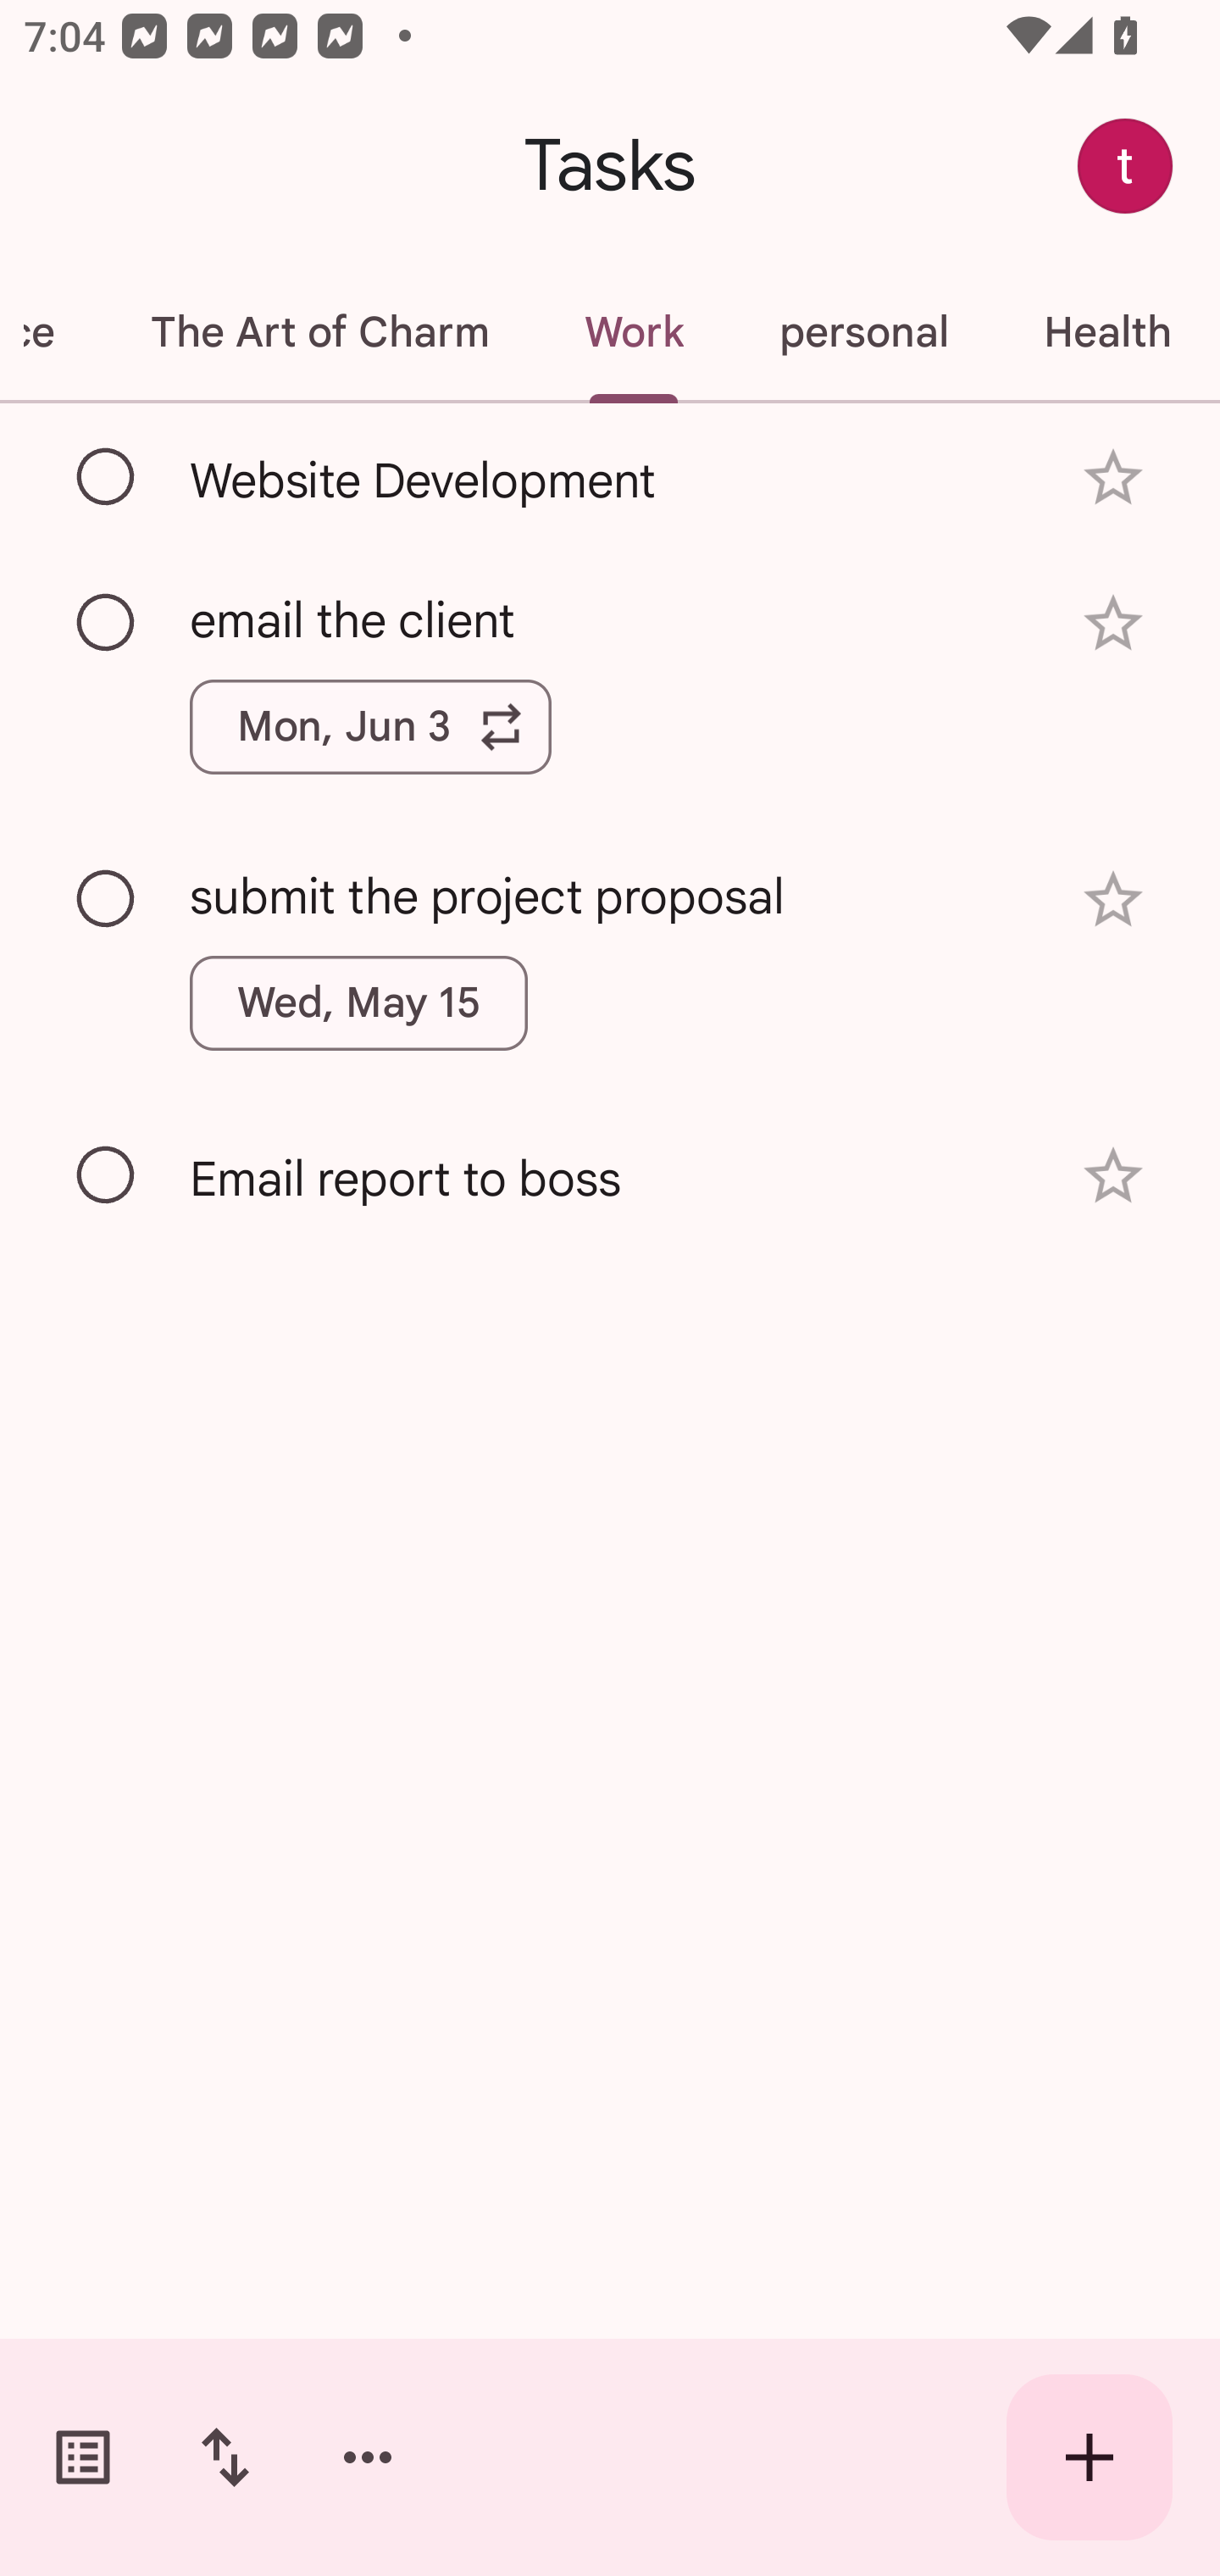 The width and height of the screenshot is (1220, 2576). What do you see at coordinates (862, 332) in the screenshot?
I see `personal` at bounding box center [862, 332].